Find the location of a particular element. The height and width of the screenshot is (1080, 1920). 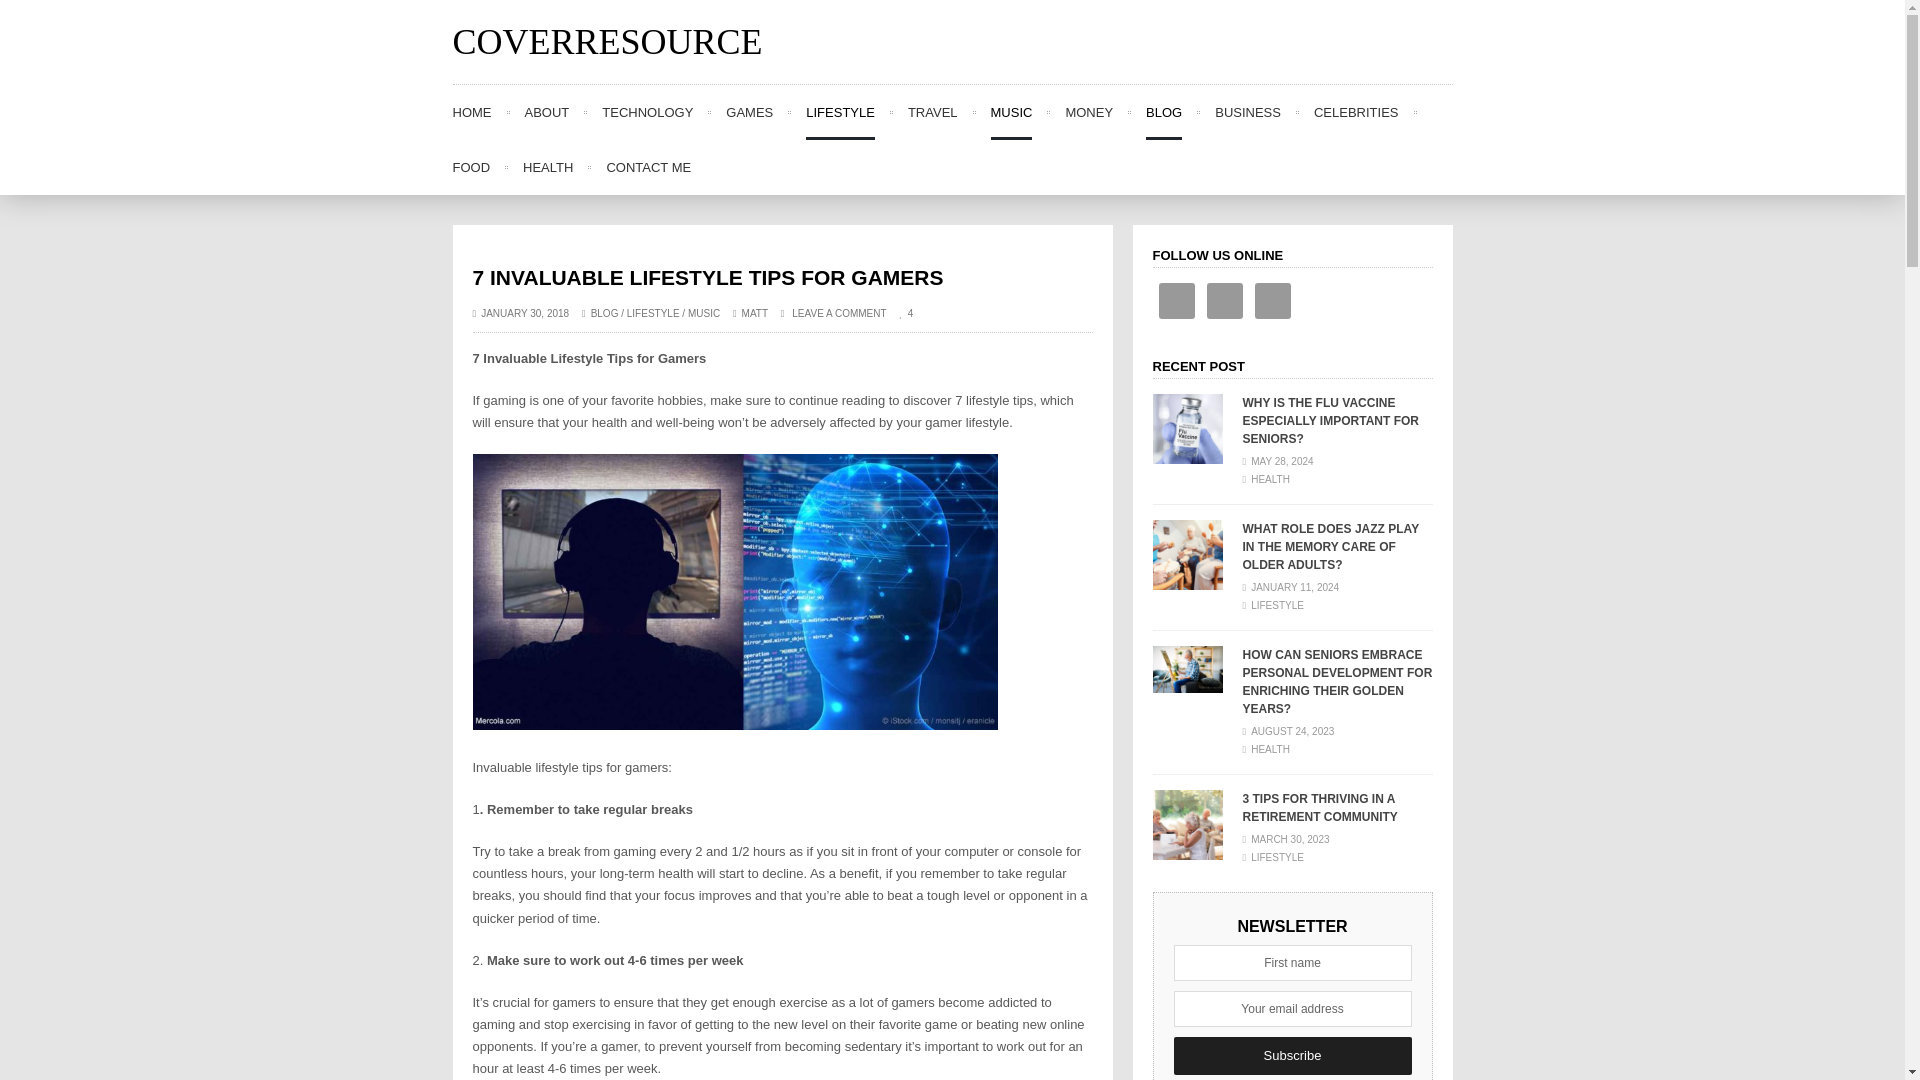

LIFESTYLE is located at coordinates (653, 312).